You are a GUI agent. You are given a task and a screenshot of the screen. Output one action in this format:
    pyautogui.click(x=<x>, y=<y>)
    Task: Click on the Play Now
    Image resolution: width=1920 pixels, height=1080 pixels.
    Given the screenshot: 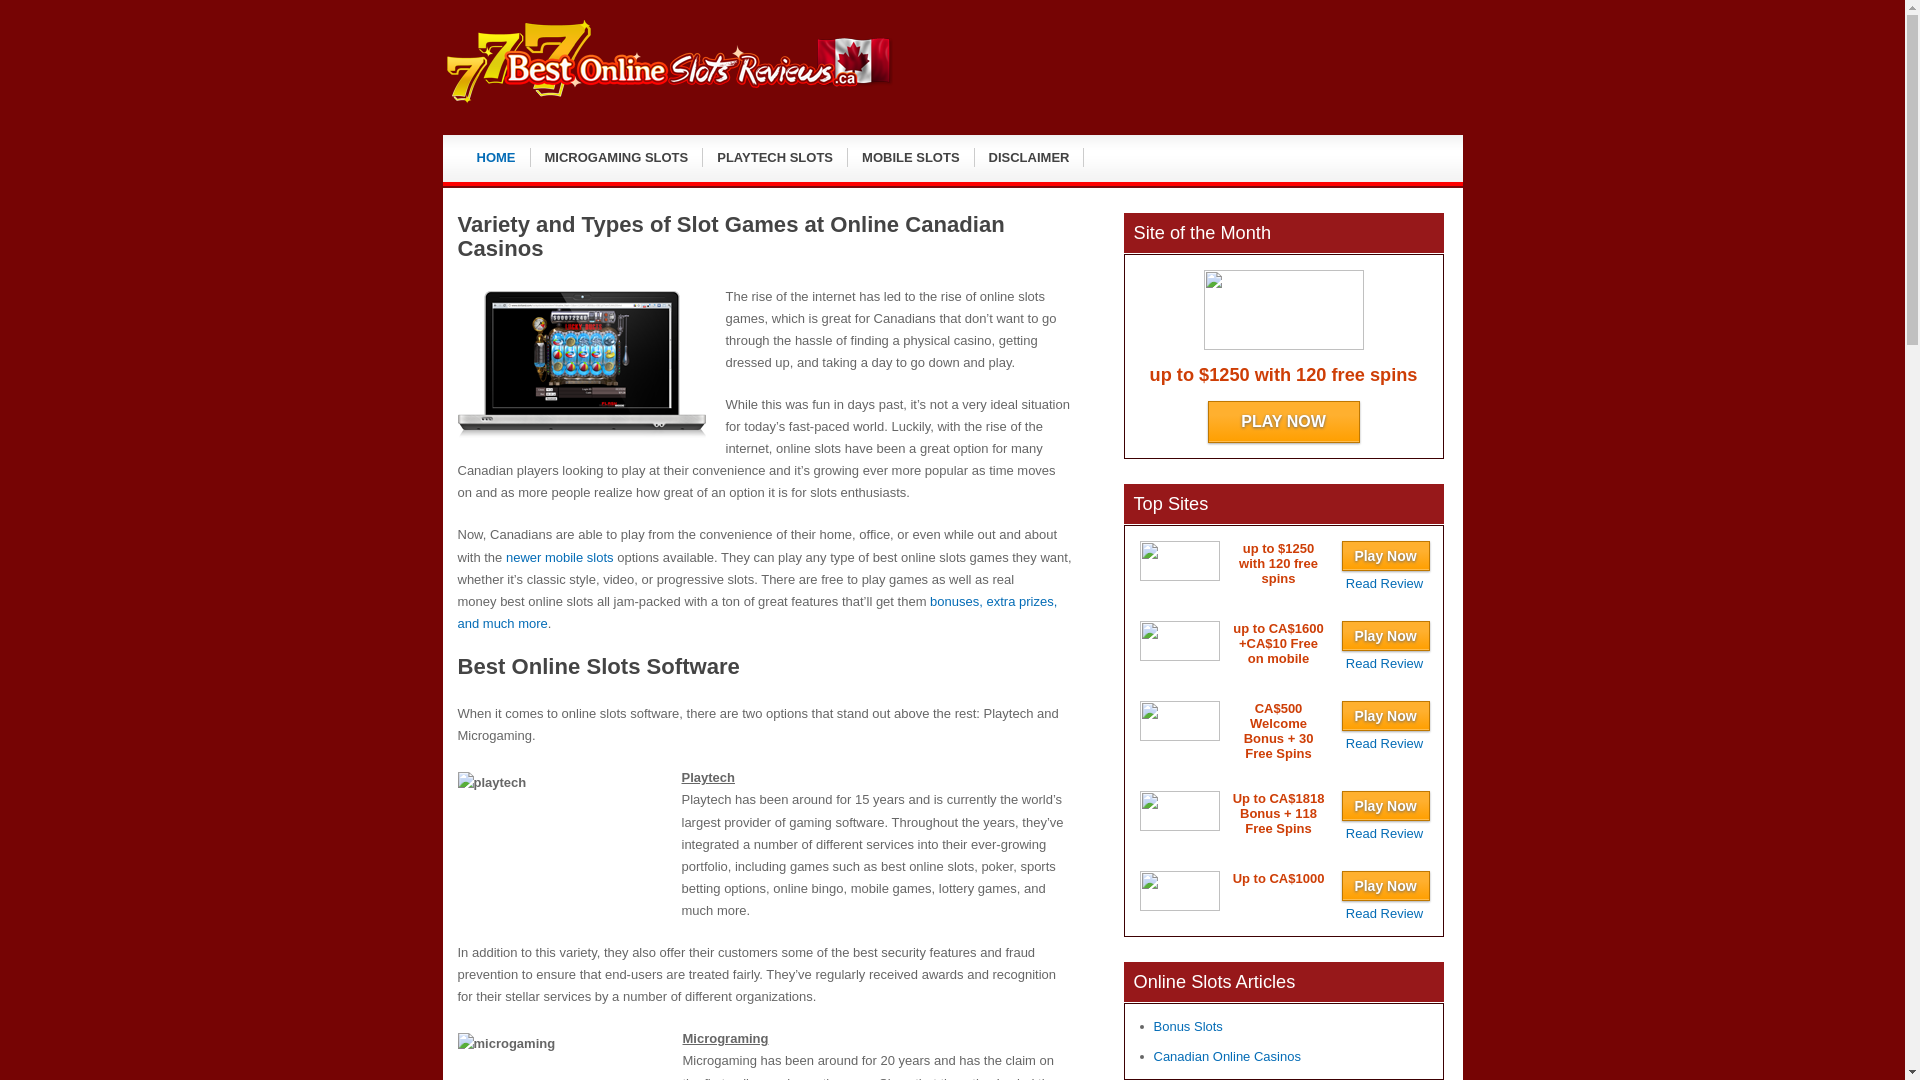 What is the action you would take?
    pyautogui.click(x=1386, y=806)
    